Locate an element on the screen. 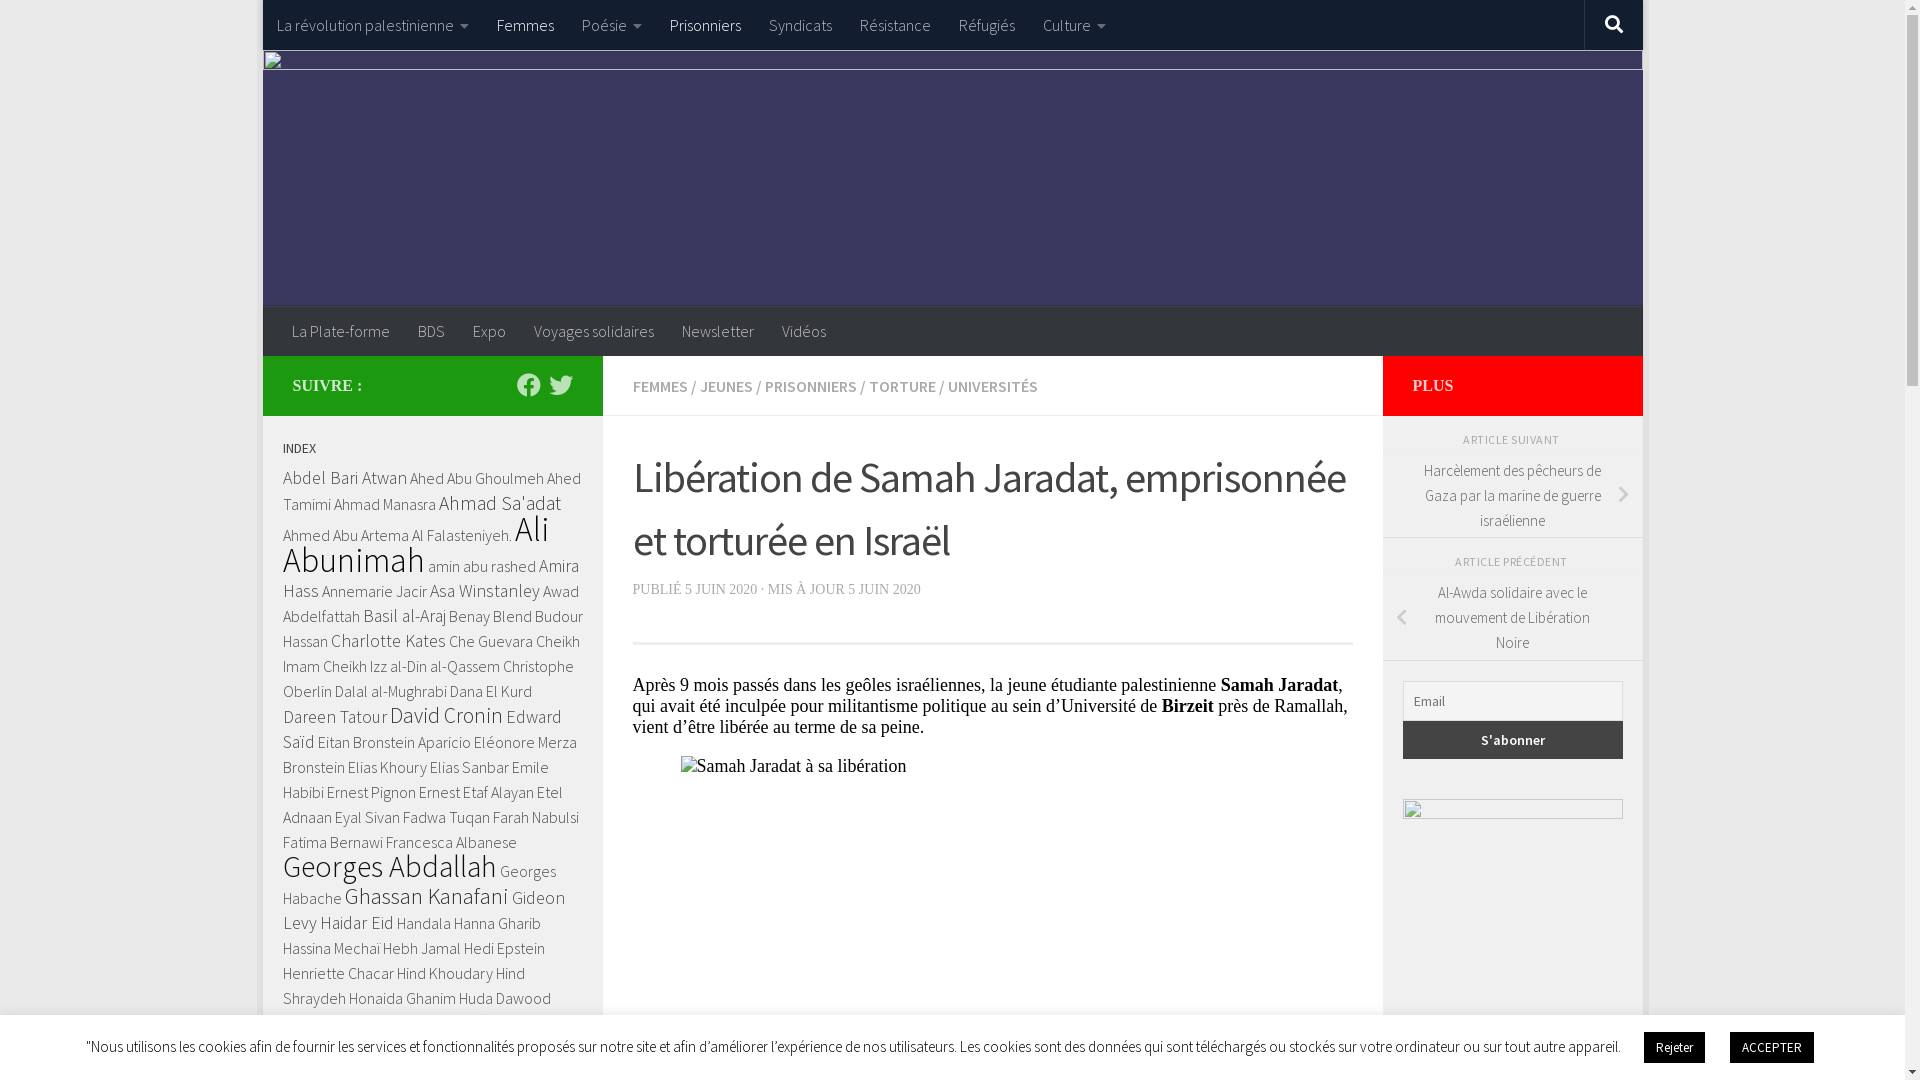  Rejeter is located at coordinates (1674, 1048).